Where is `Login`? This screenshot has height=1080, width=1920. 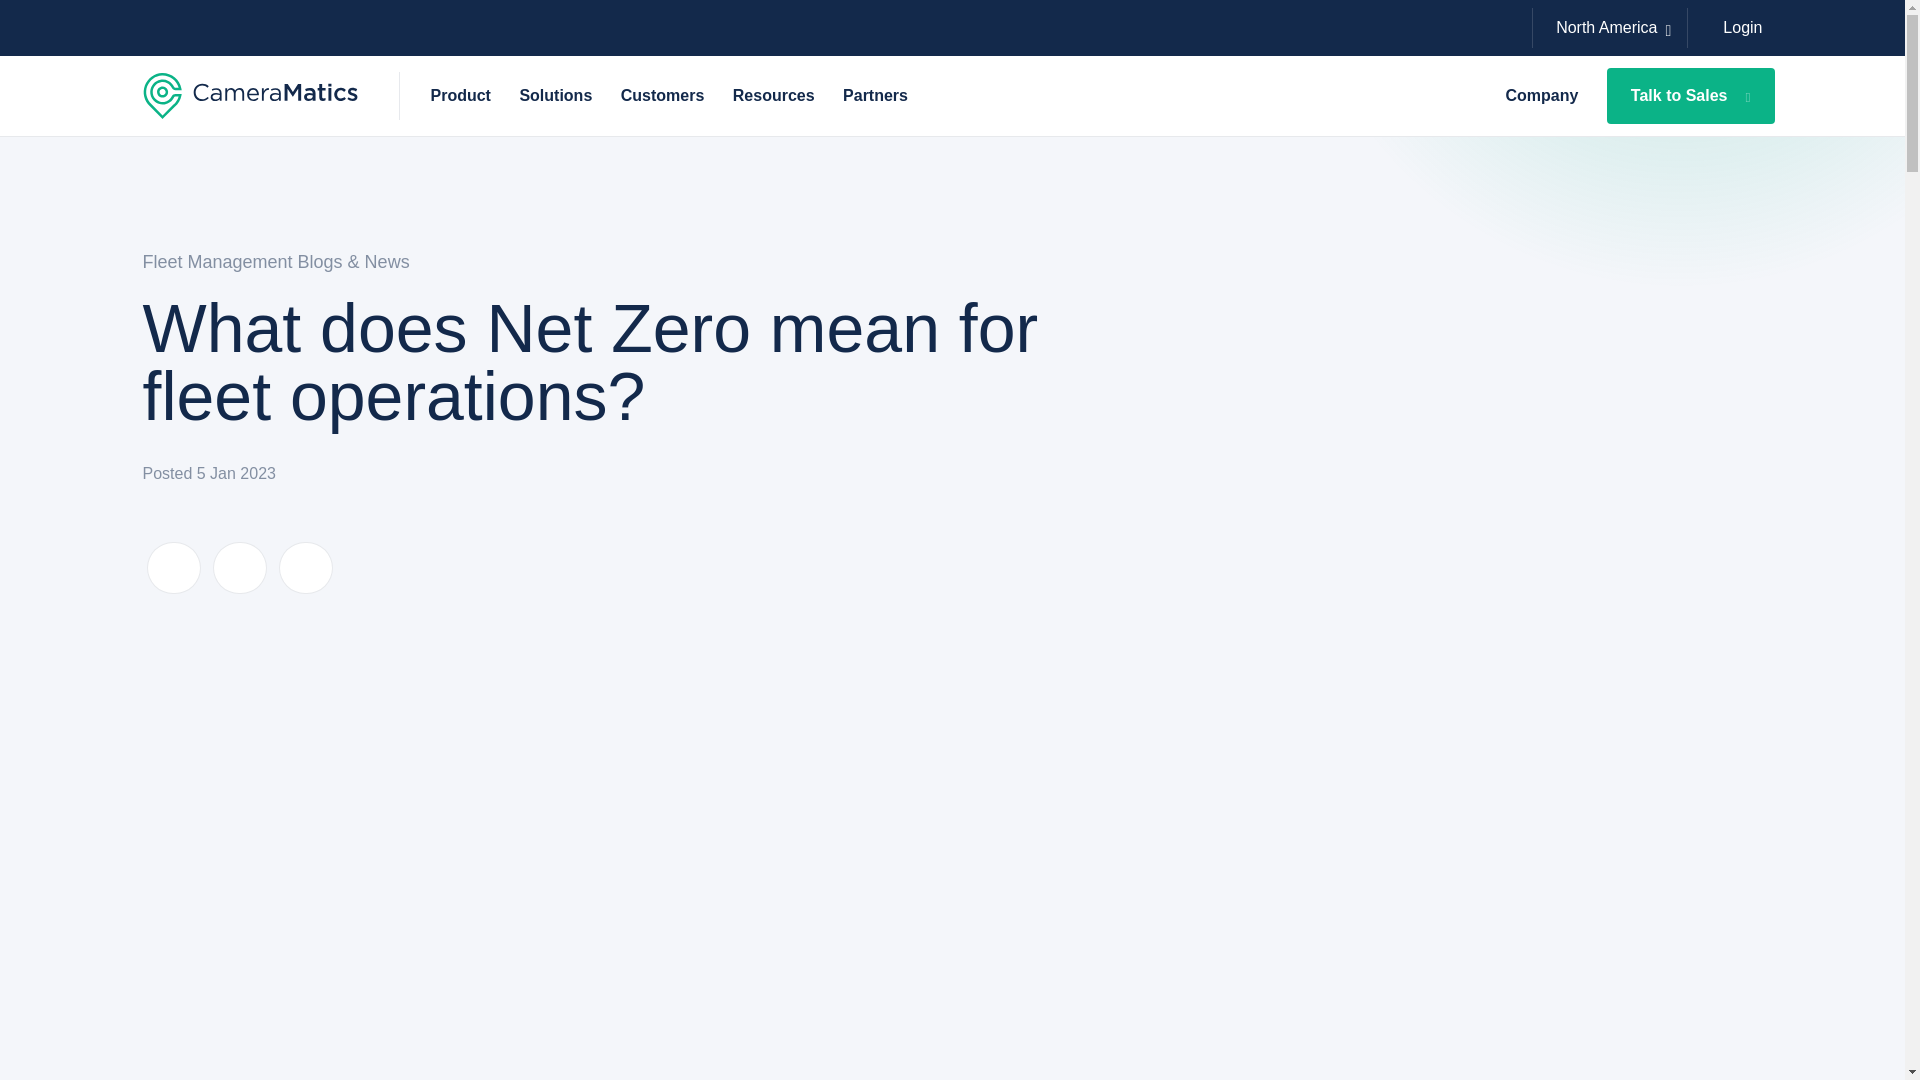 Login is located at coordinates (1738, 28).